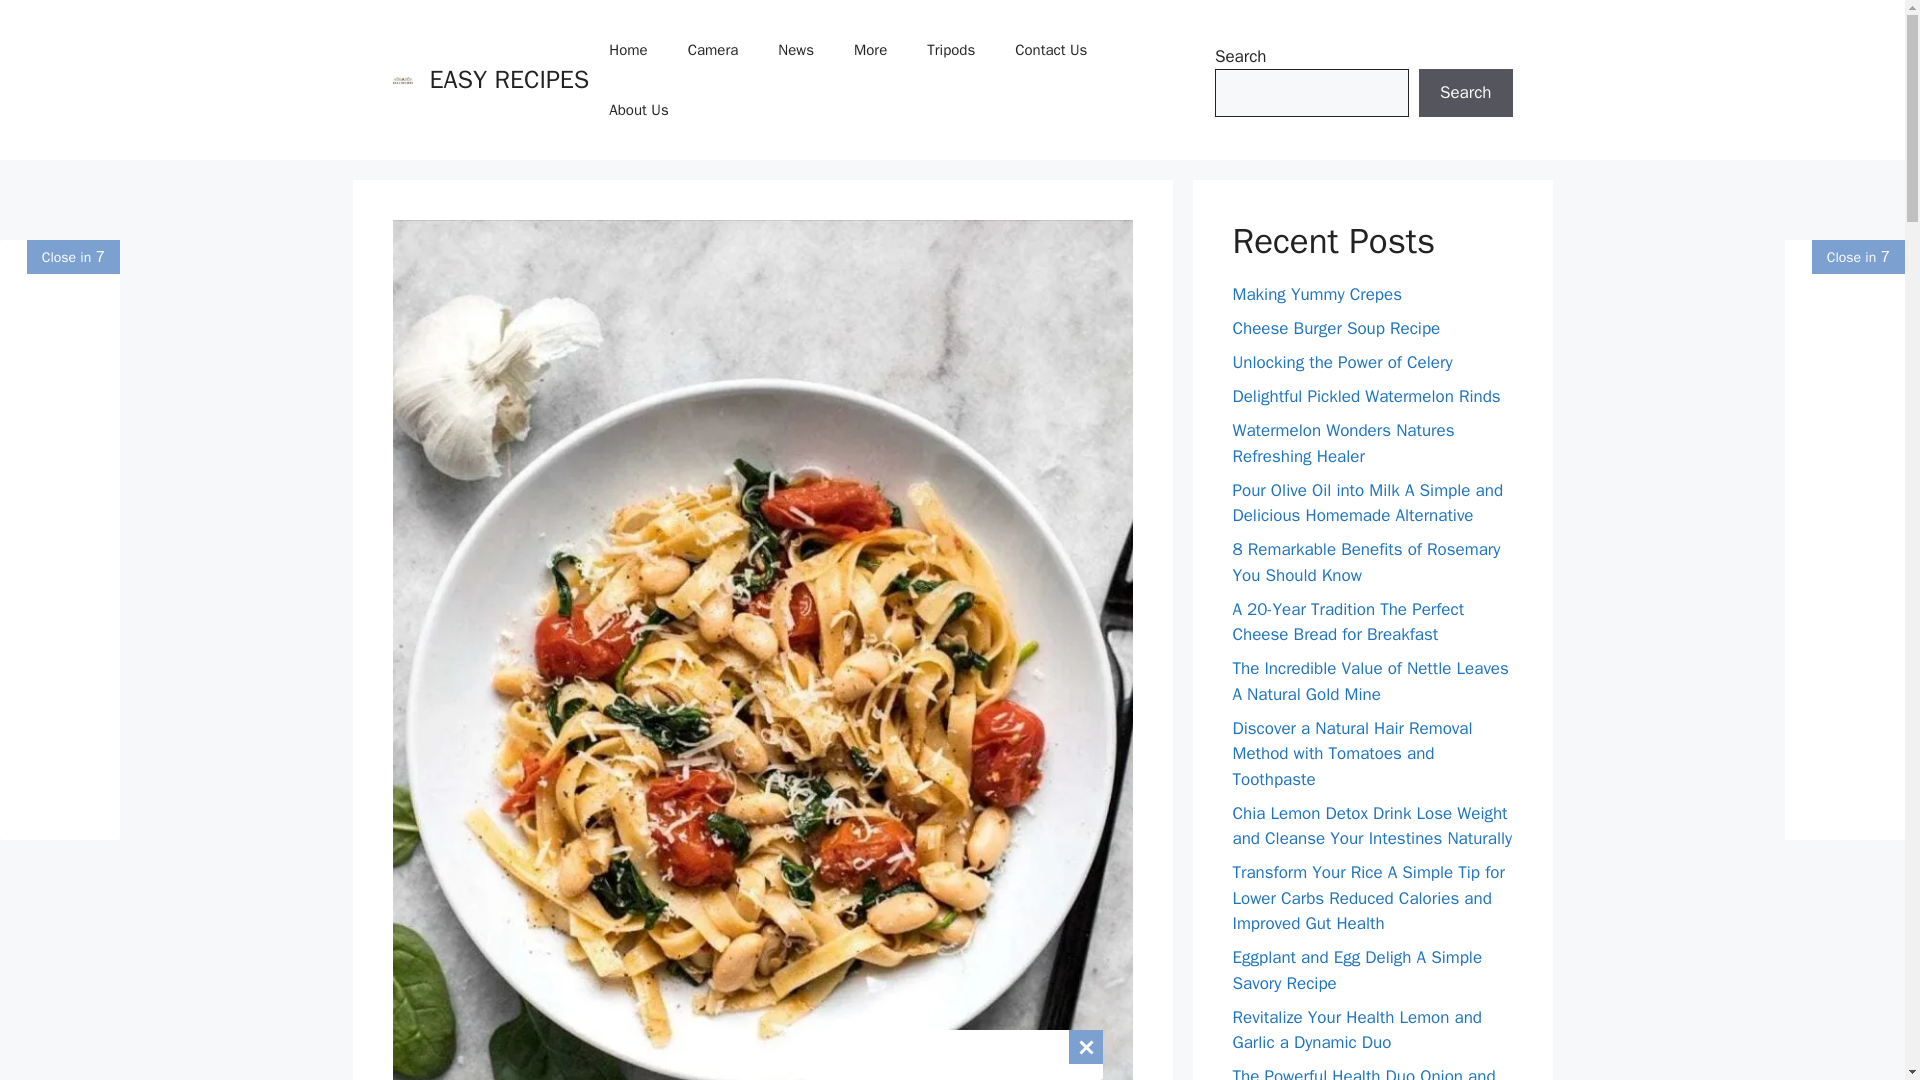 This screenshot has width=1920, height=1080. What do you see at coordinates (1465, 92) in the screenshot?
I see `Search` at bounding box center [1465, 92].